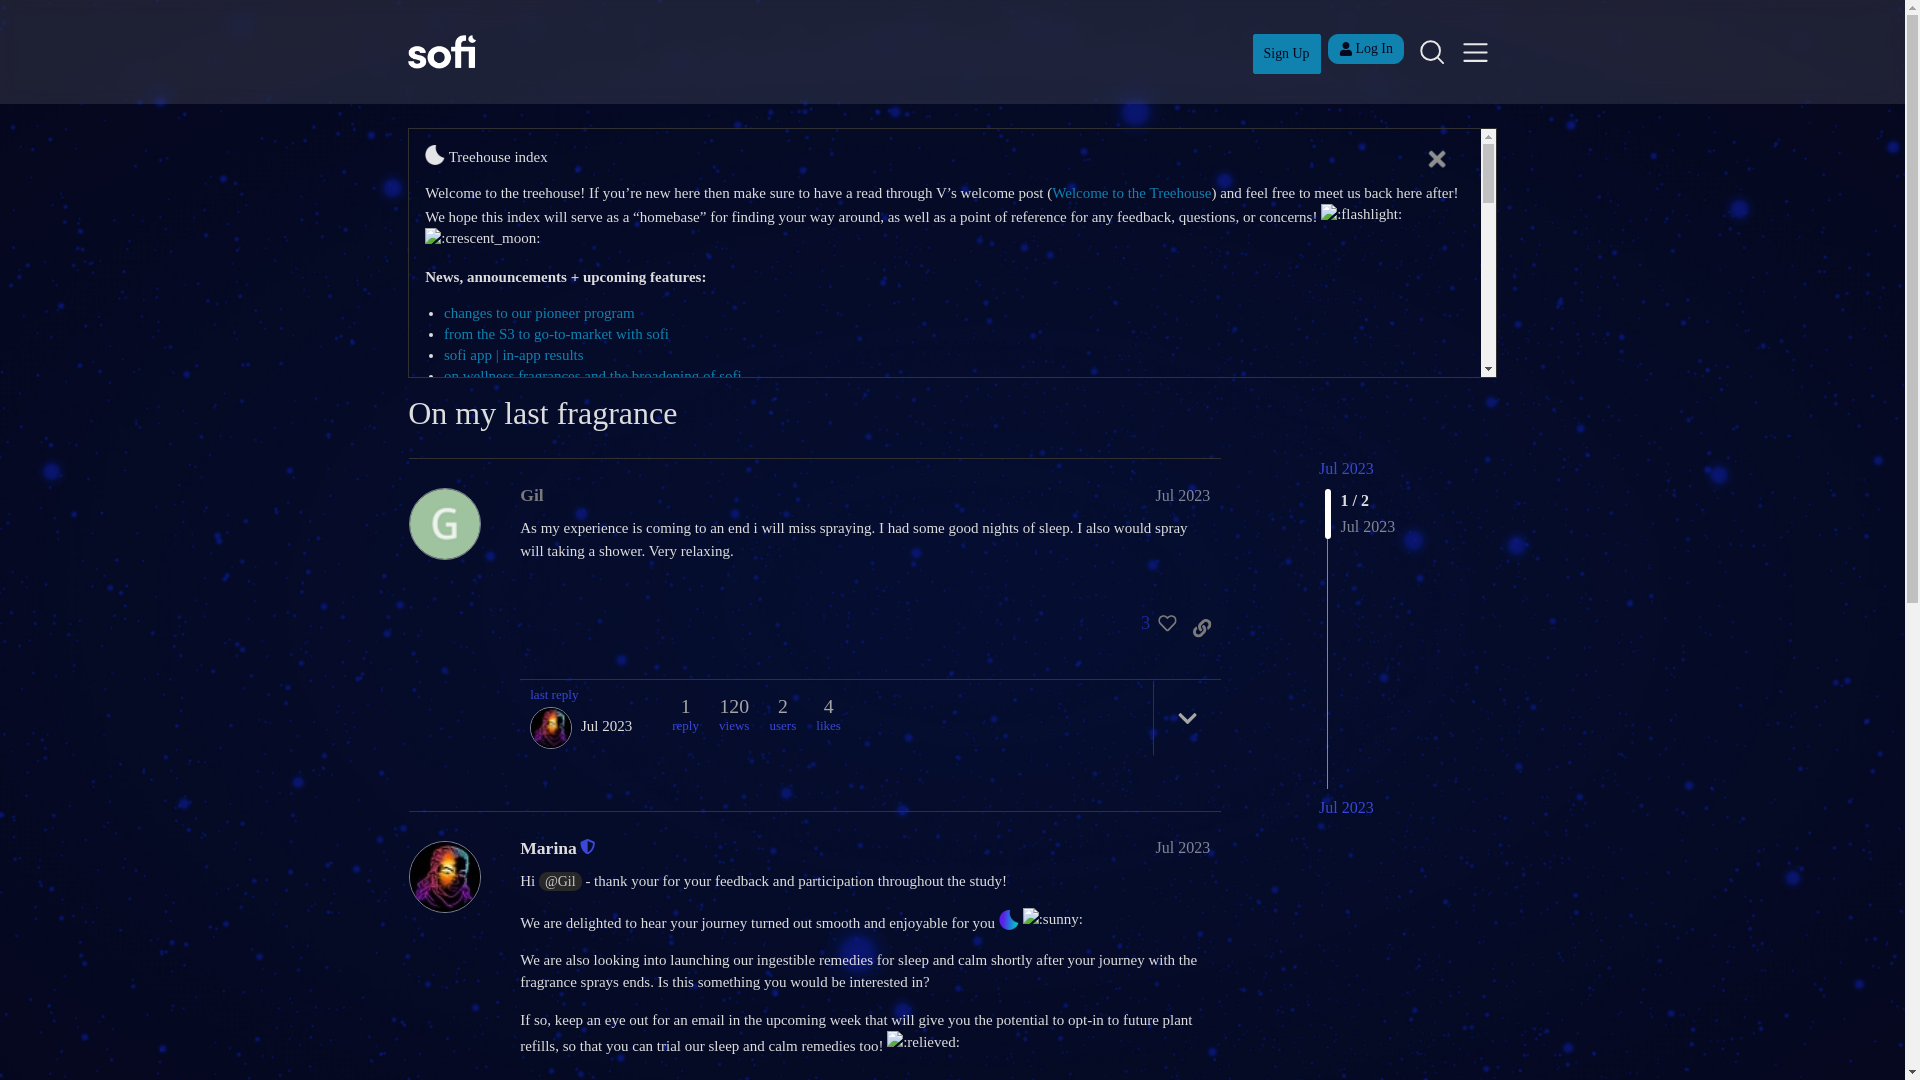 The image size is (1920, 1080). Describe the element at coordinates (556, 334) in the screenshot. I see `from the S3 to go-to-market with sofi` at that location.